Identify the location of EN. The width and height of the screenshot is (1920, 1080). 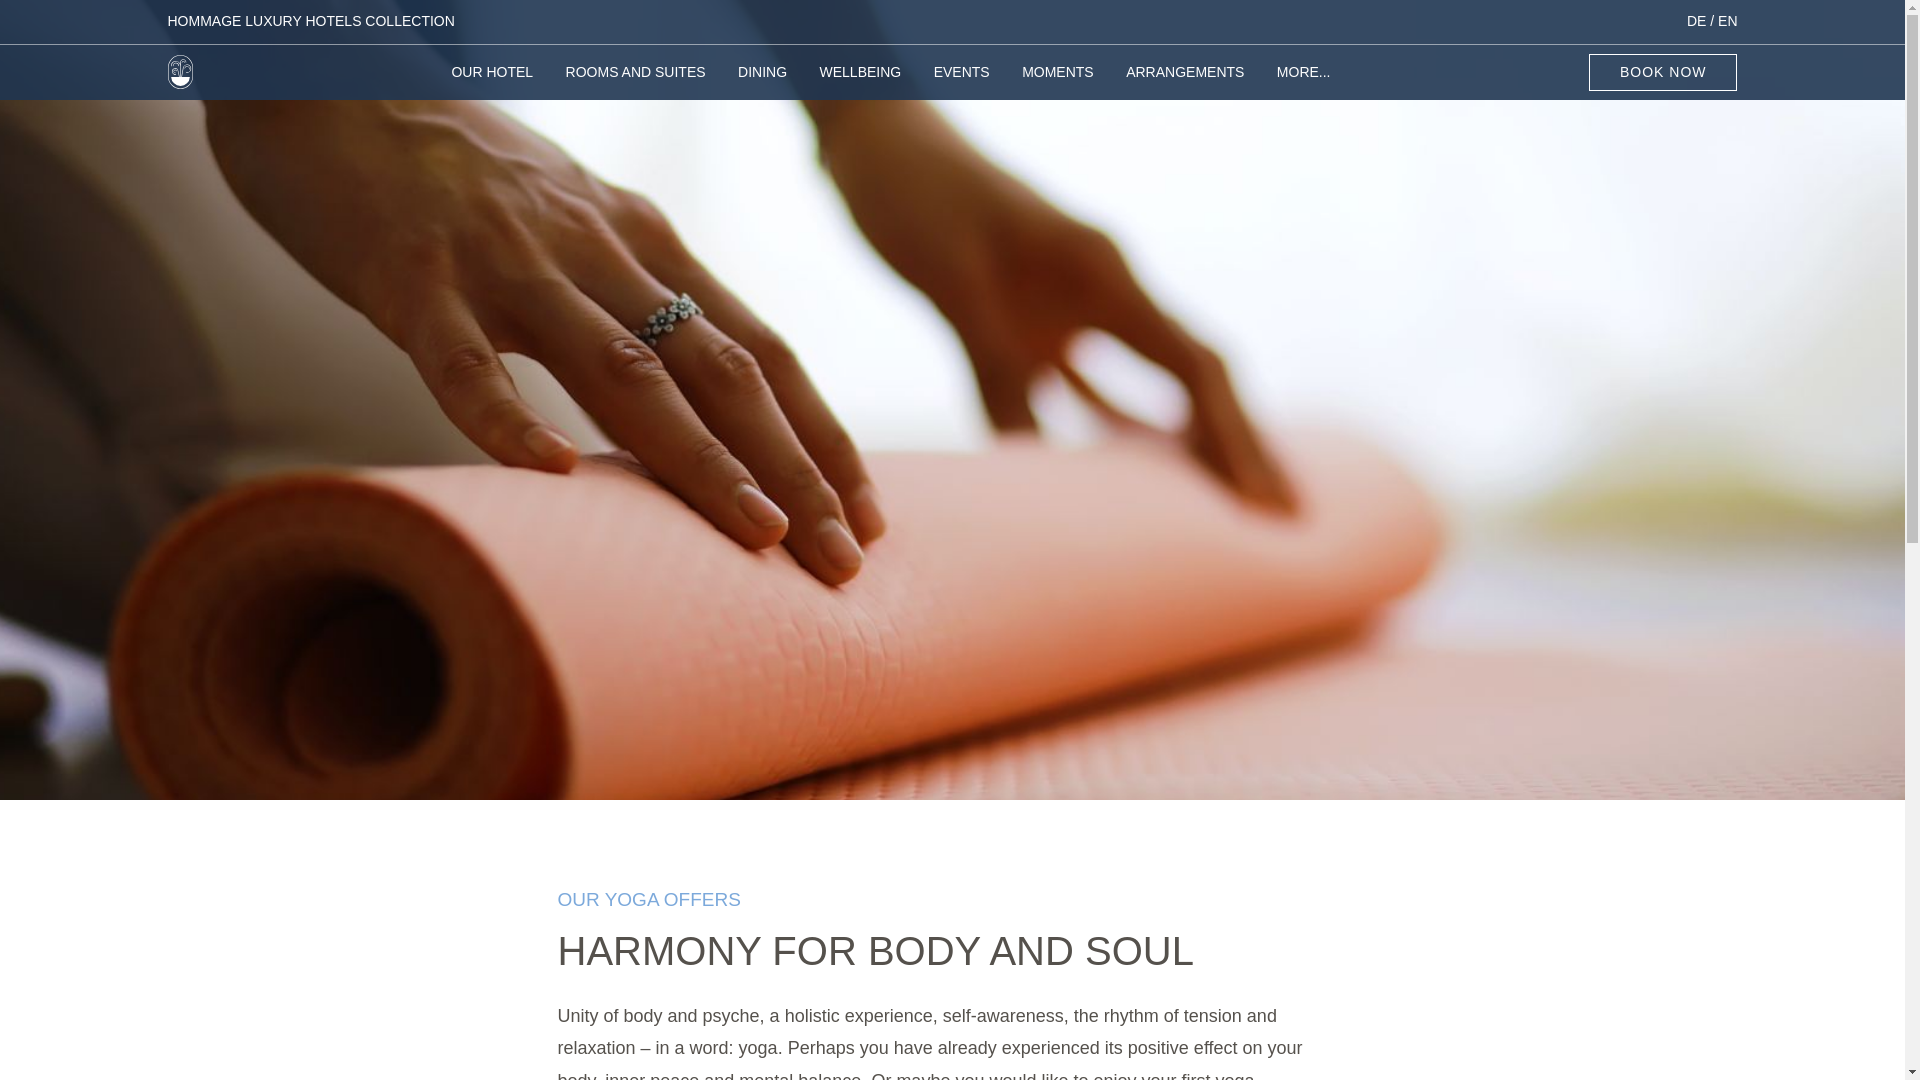
(1728, 20).